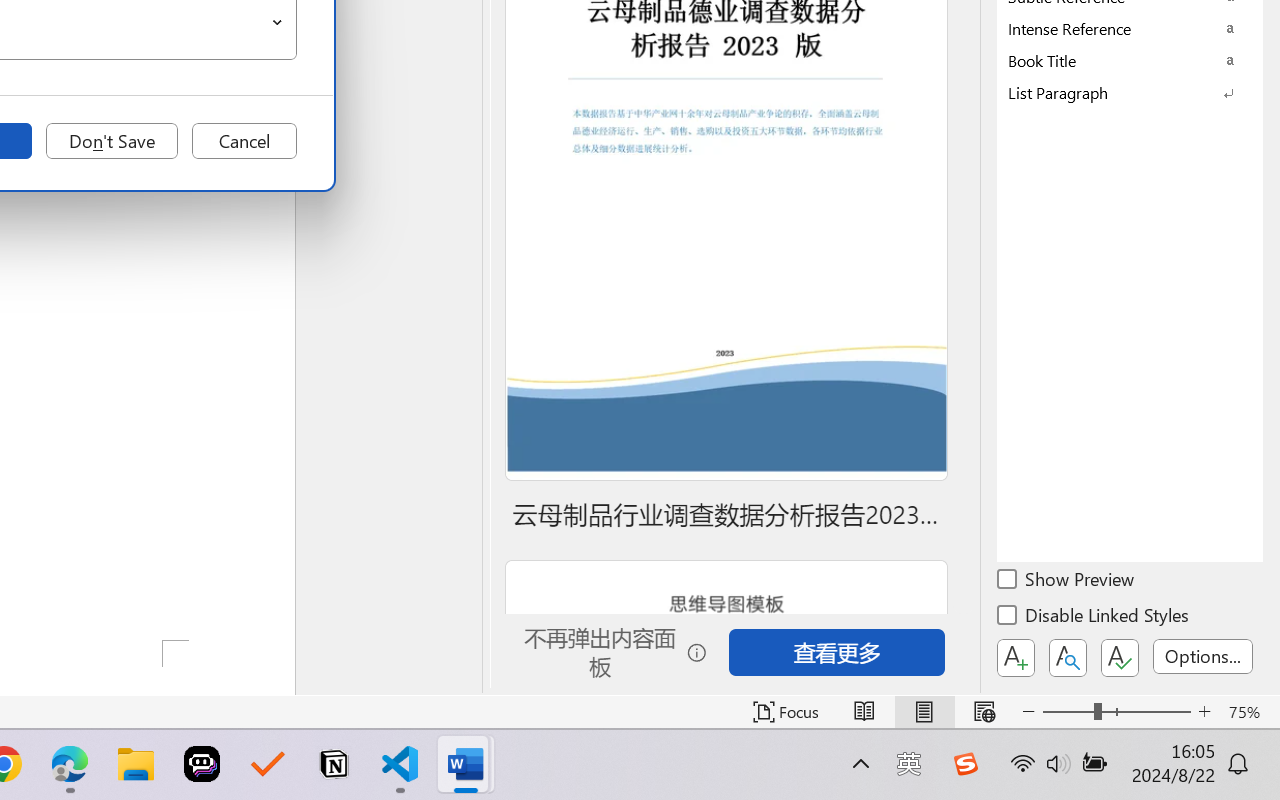 This screenshot has height=800, width=1280. What do you see at coordinates (1067, 582) in the screenshot?
I see `Show Preview` at bounding box center [1067, 582].